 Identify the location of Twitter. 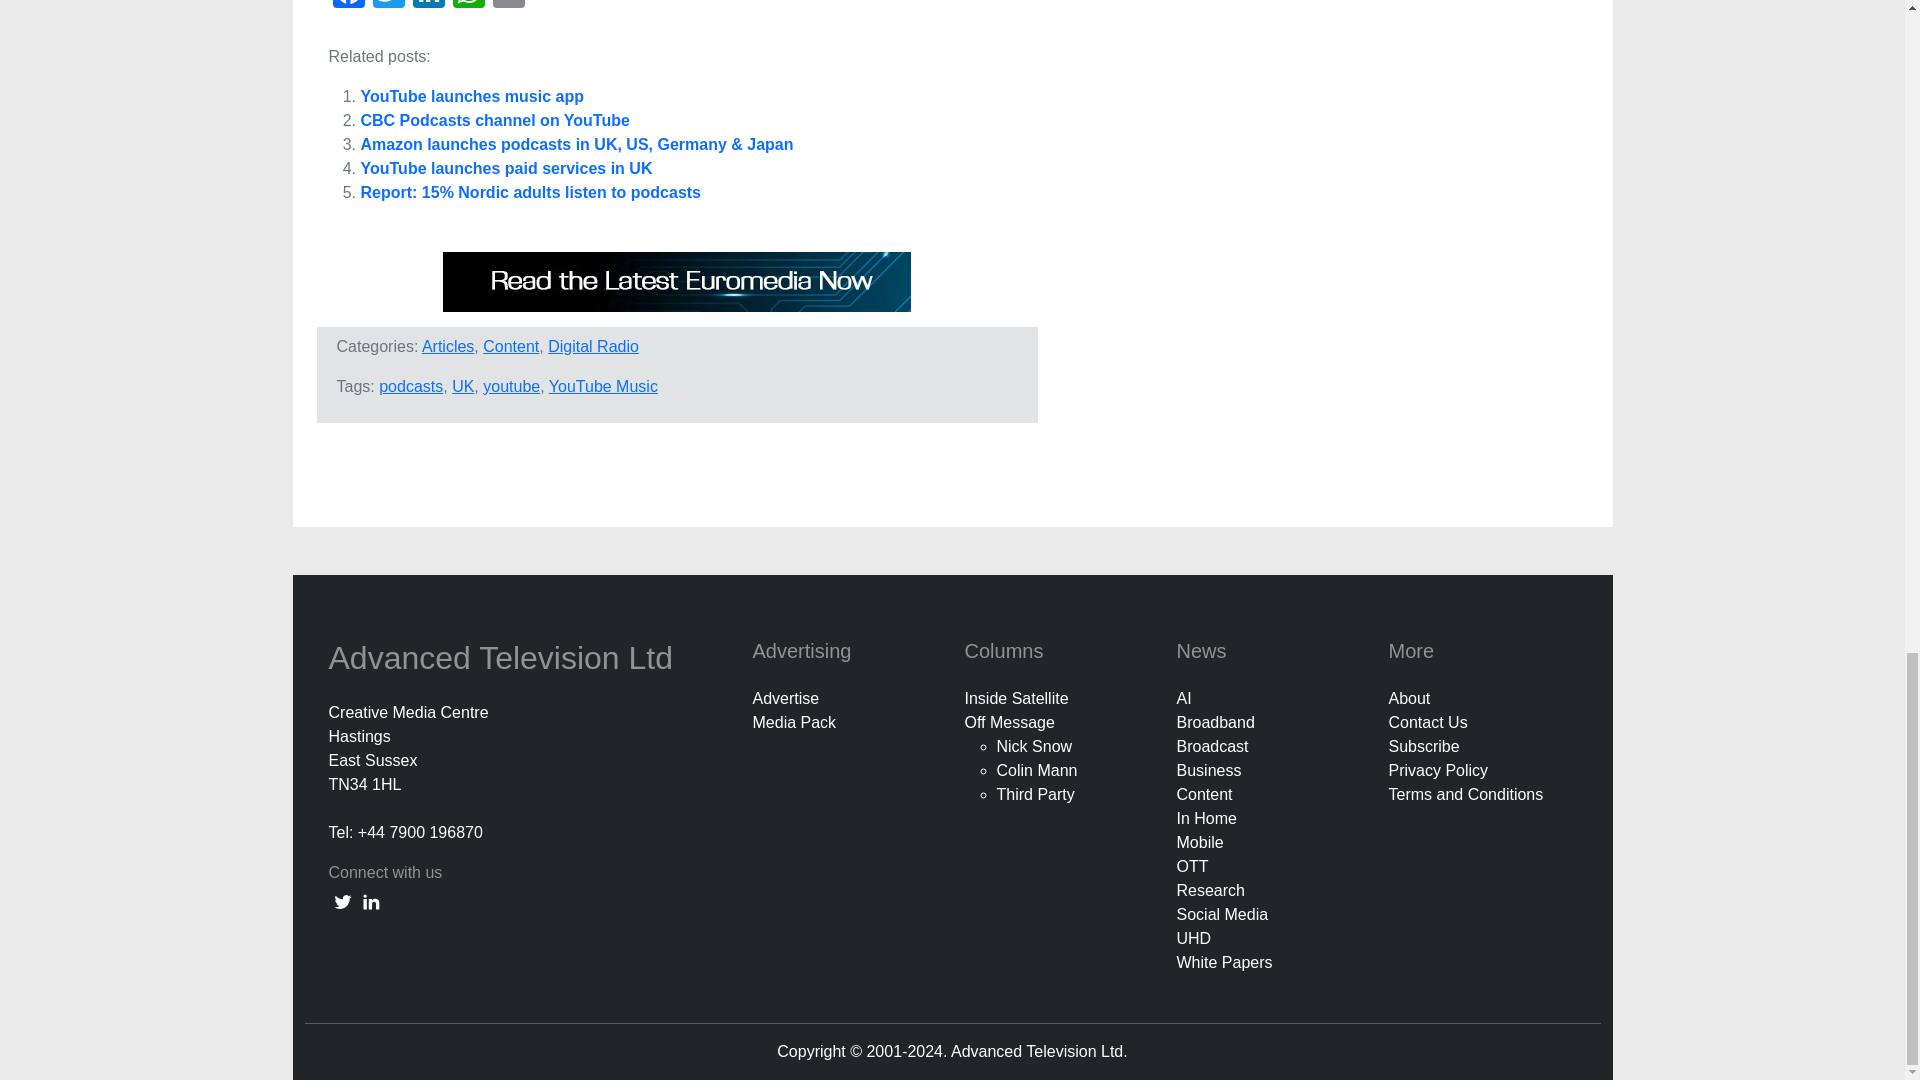
(388, 6).